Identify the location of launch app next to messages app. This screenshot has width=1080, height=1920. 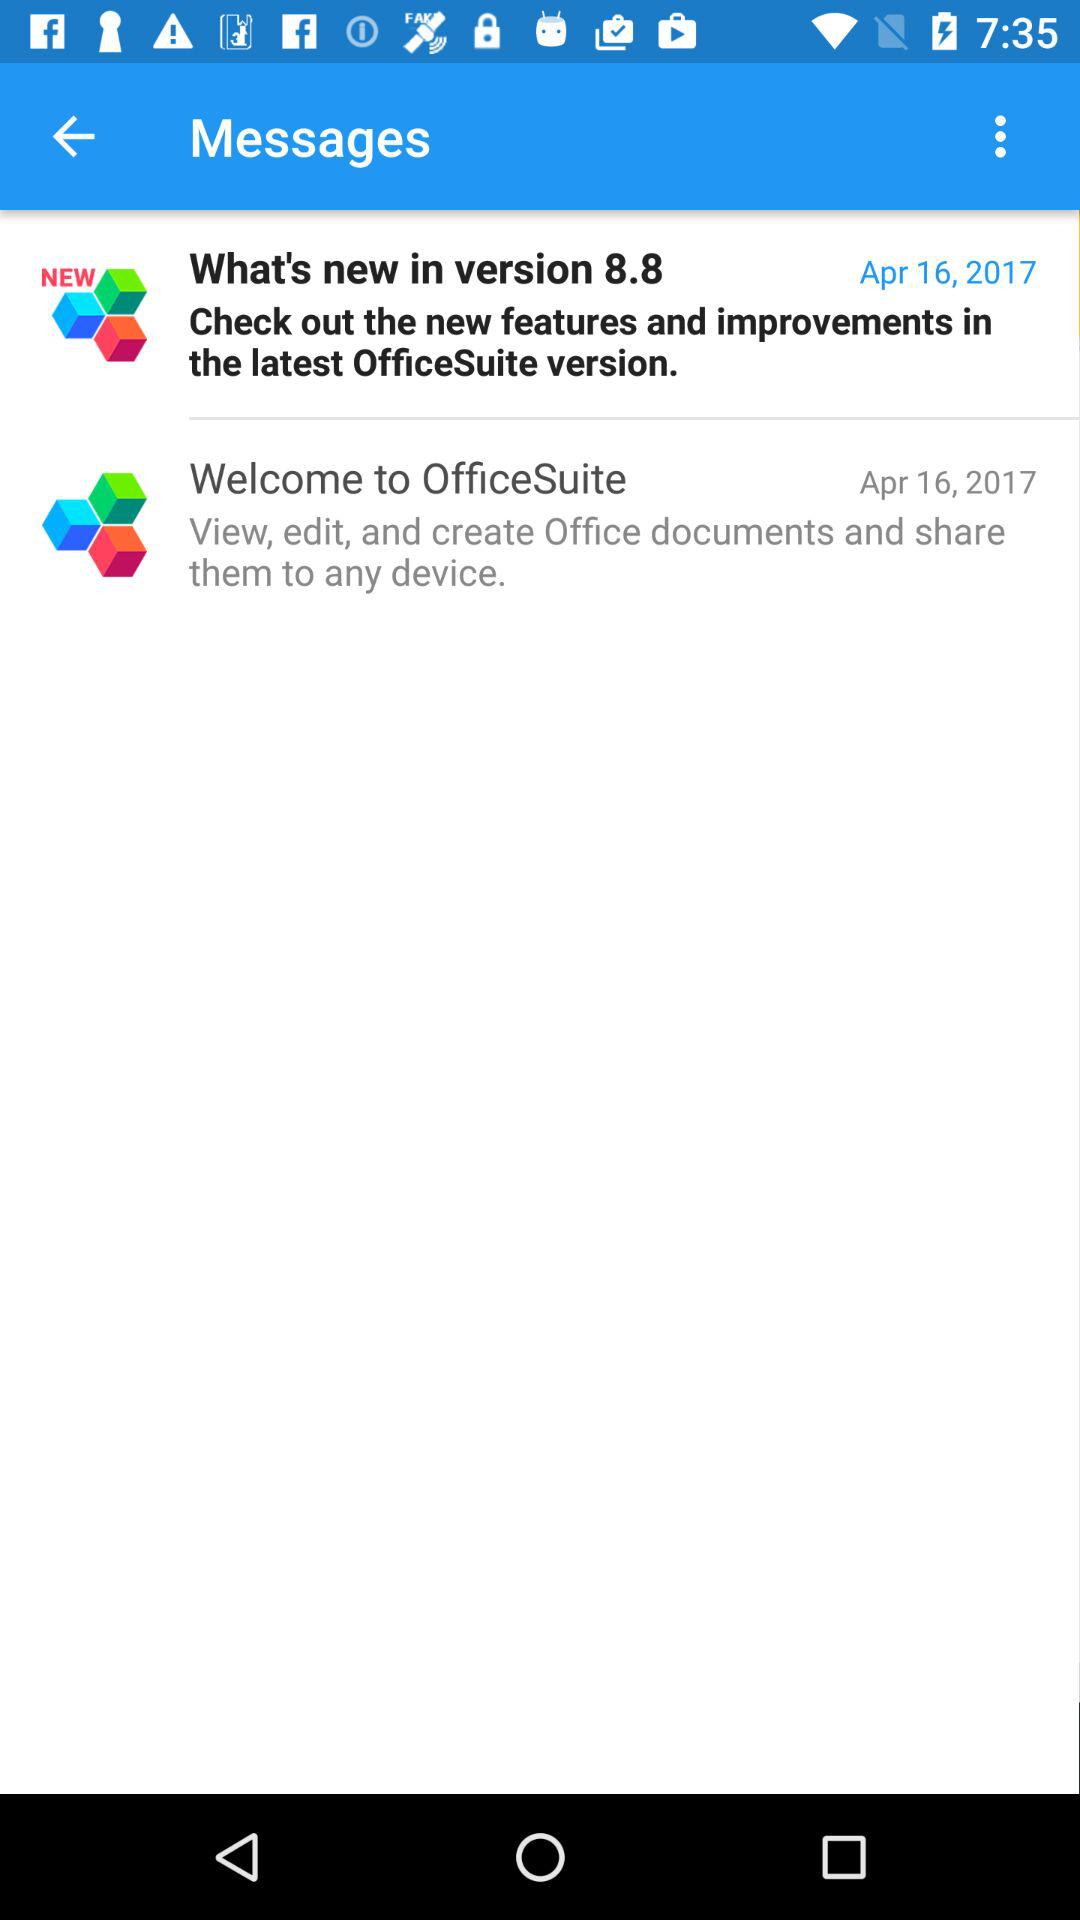
(73, 136).